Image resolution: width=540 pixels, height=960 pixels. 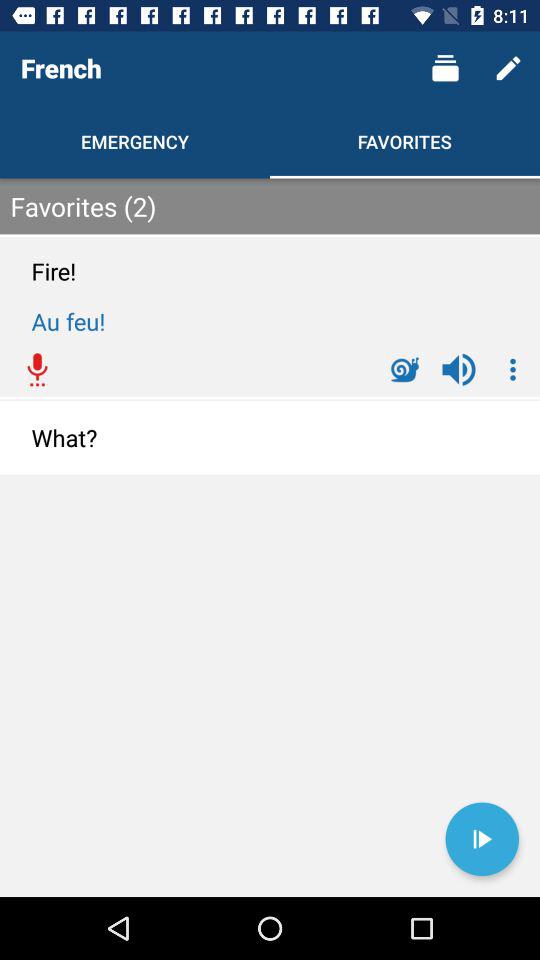 What do you see at coordinates (444, 68) in the screenshot?
I see `choose item above favorites item` at bounding box center [444, 68].